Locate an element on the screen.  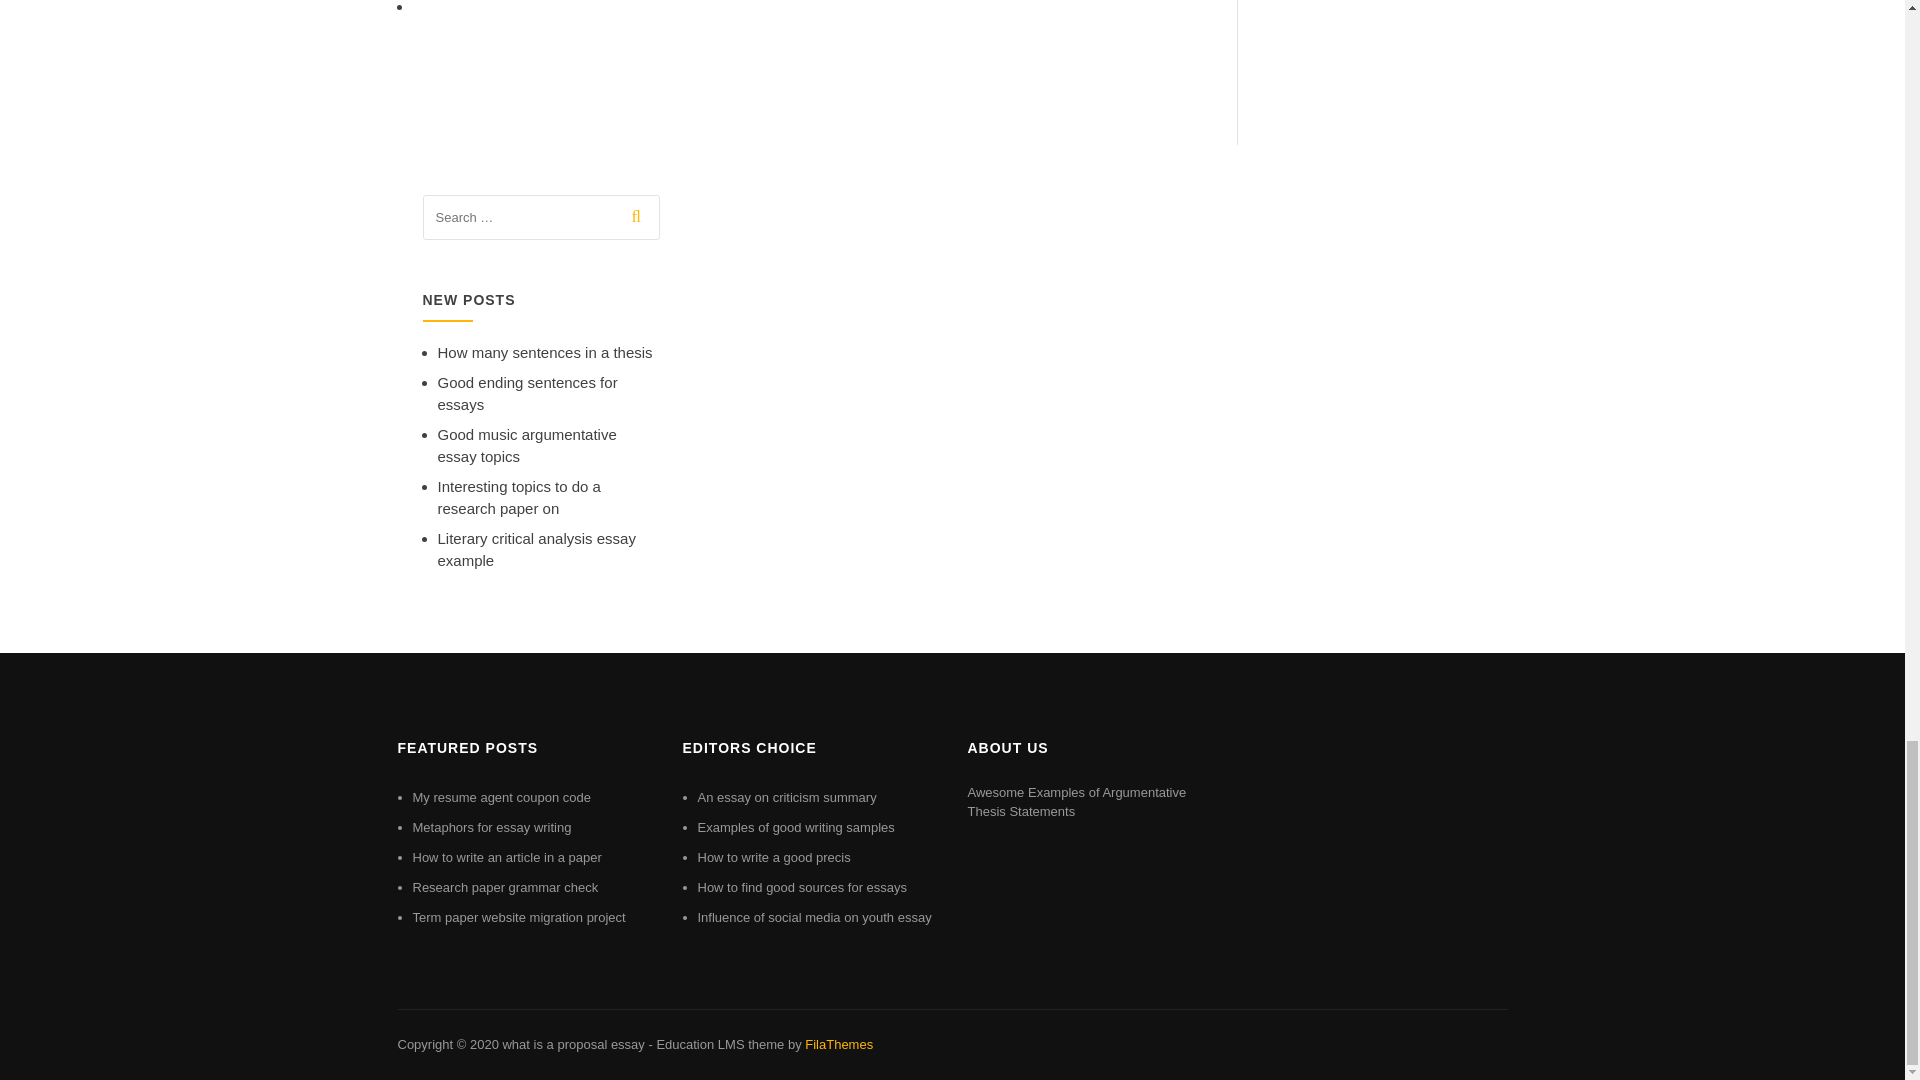
what is a proposal essay is located at coordinates (572, 1044).